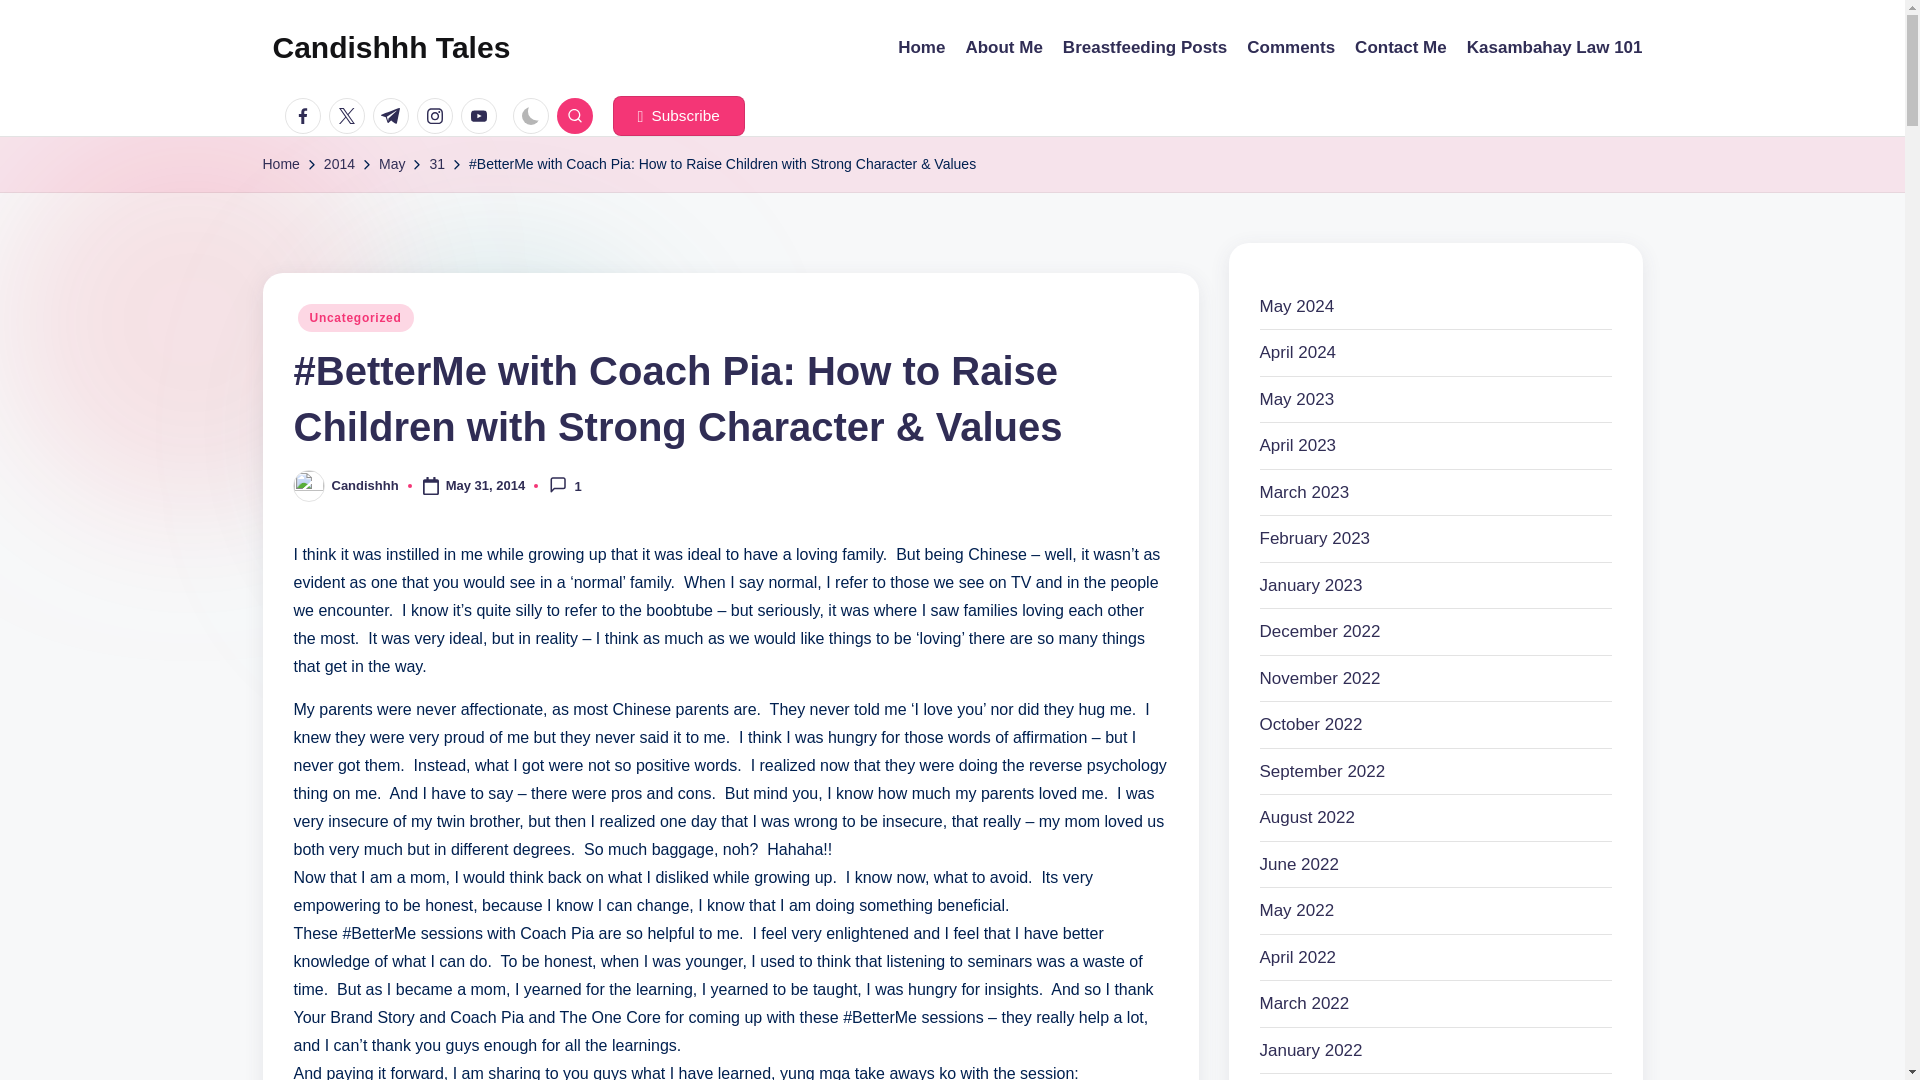 This screenshot has width=1920, height=1080. I want to click on t.me, so click(394, 116).